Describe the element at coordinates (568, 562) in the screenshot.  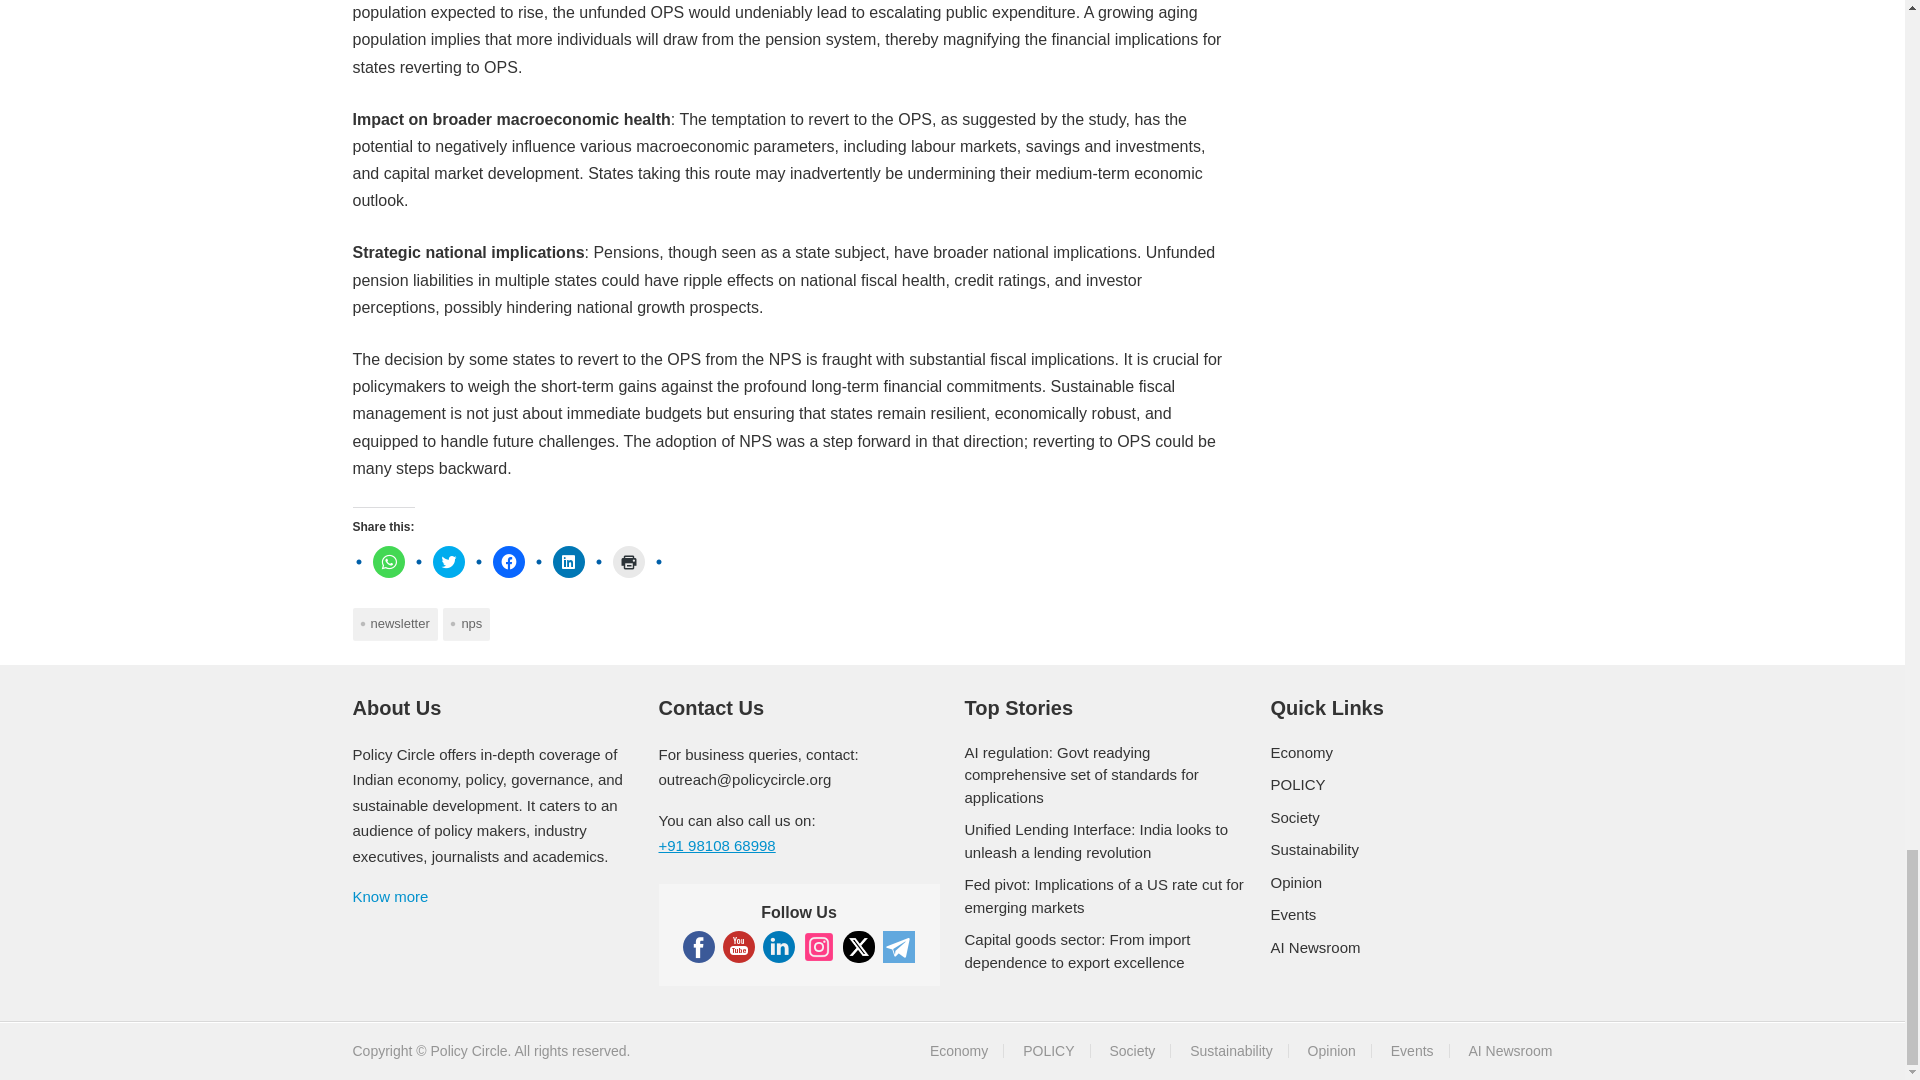
I see `Click to share on LinkedIn` at that location.